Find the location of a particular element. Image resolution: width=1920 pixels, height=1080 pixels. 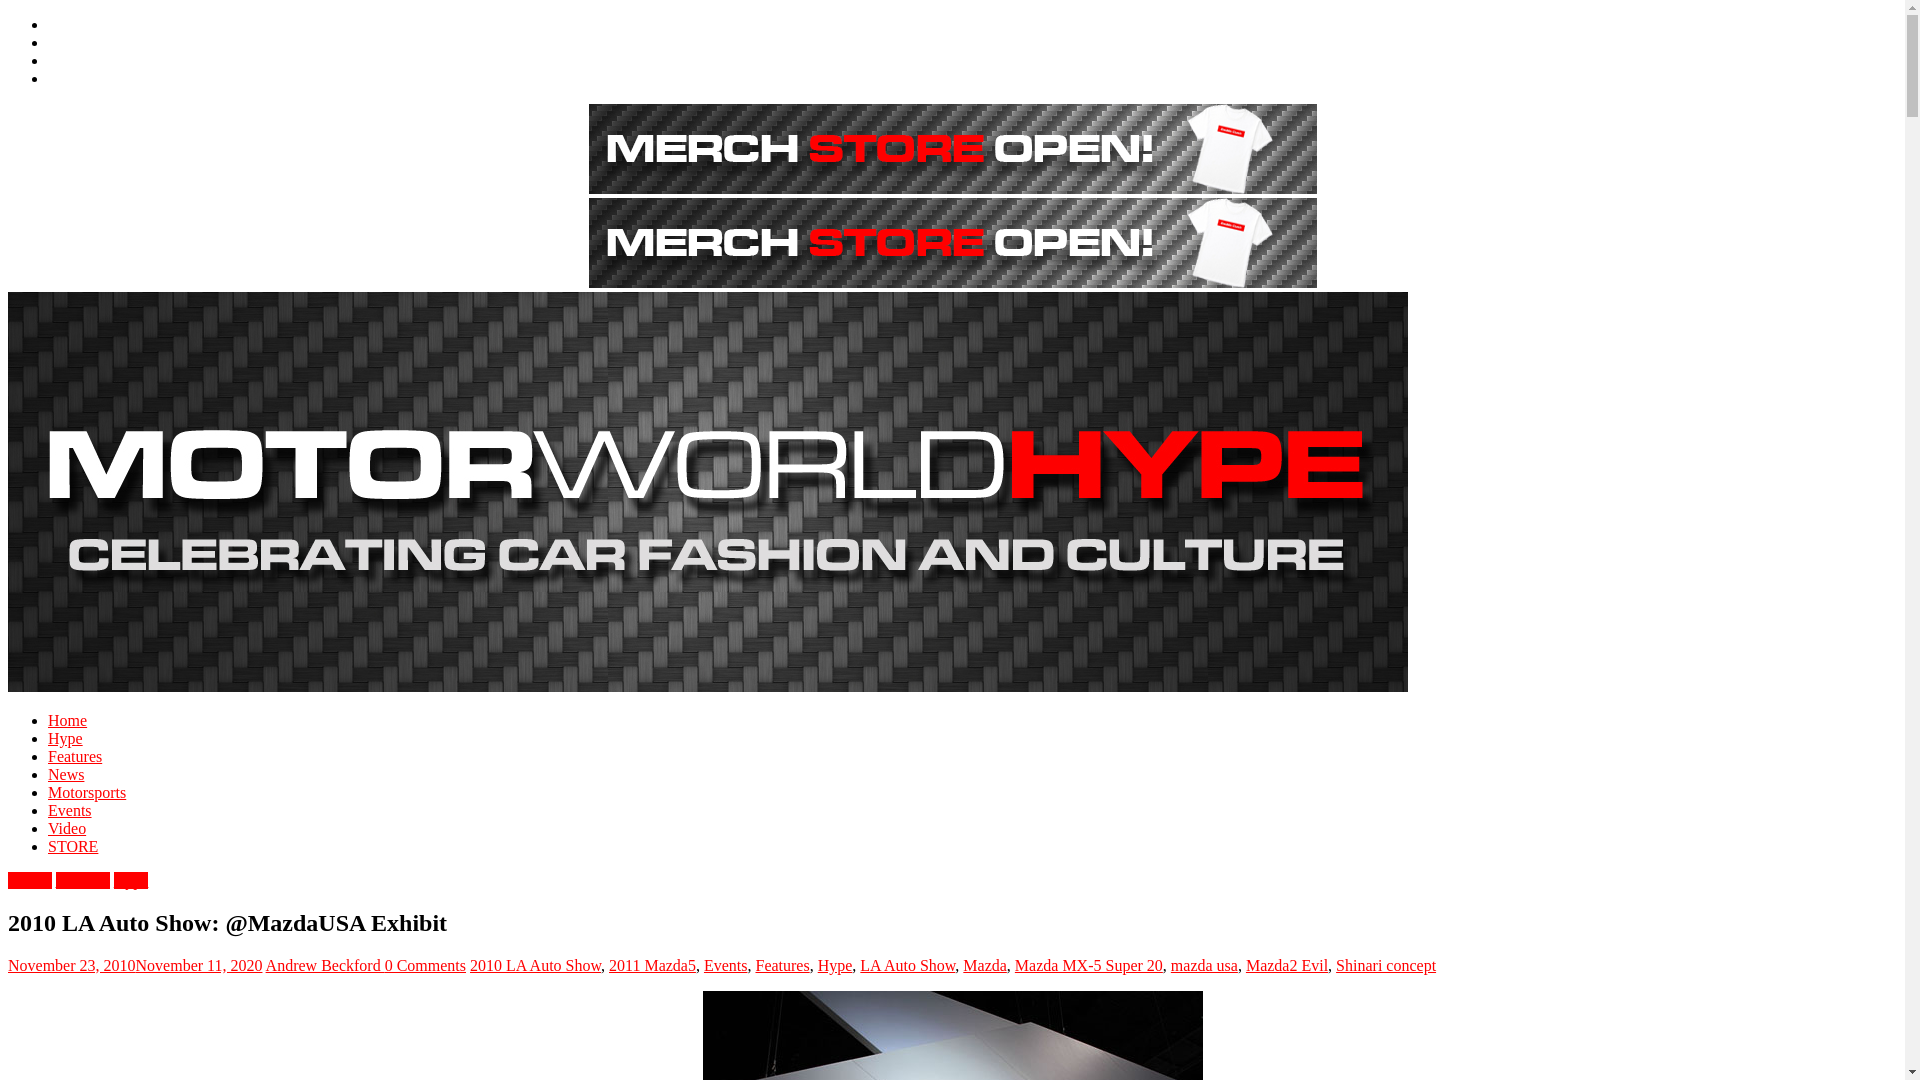

2010 LA Auto Show is located at coordinates (535, 965).